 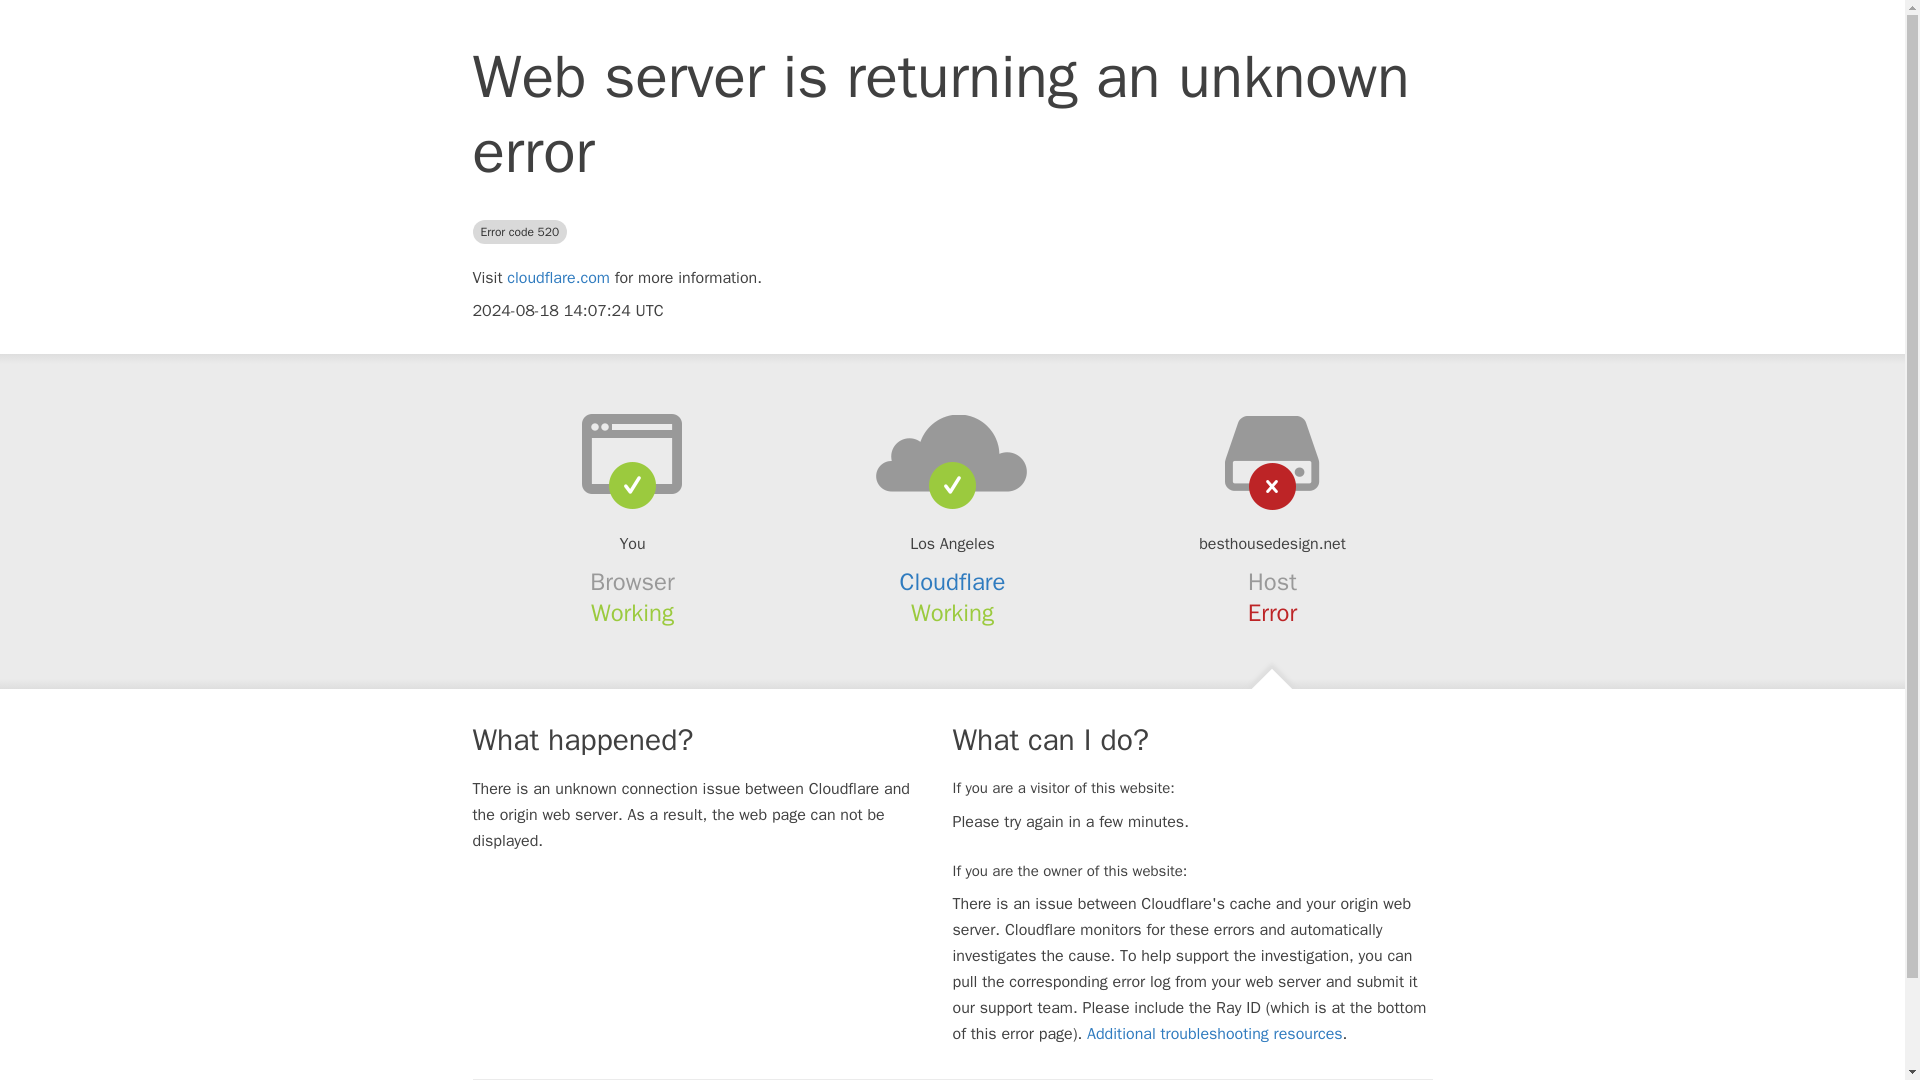 I want to click on Additional troubleshooting resources, so click(x=1214, y=1034).